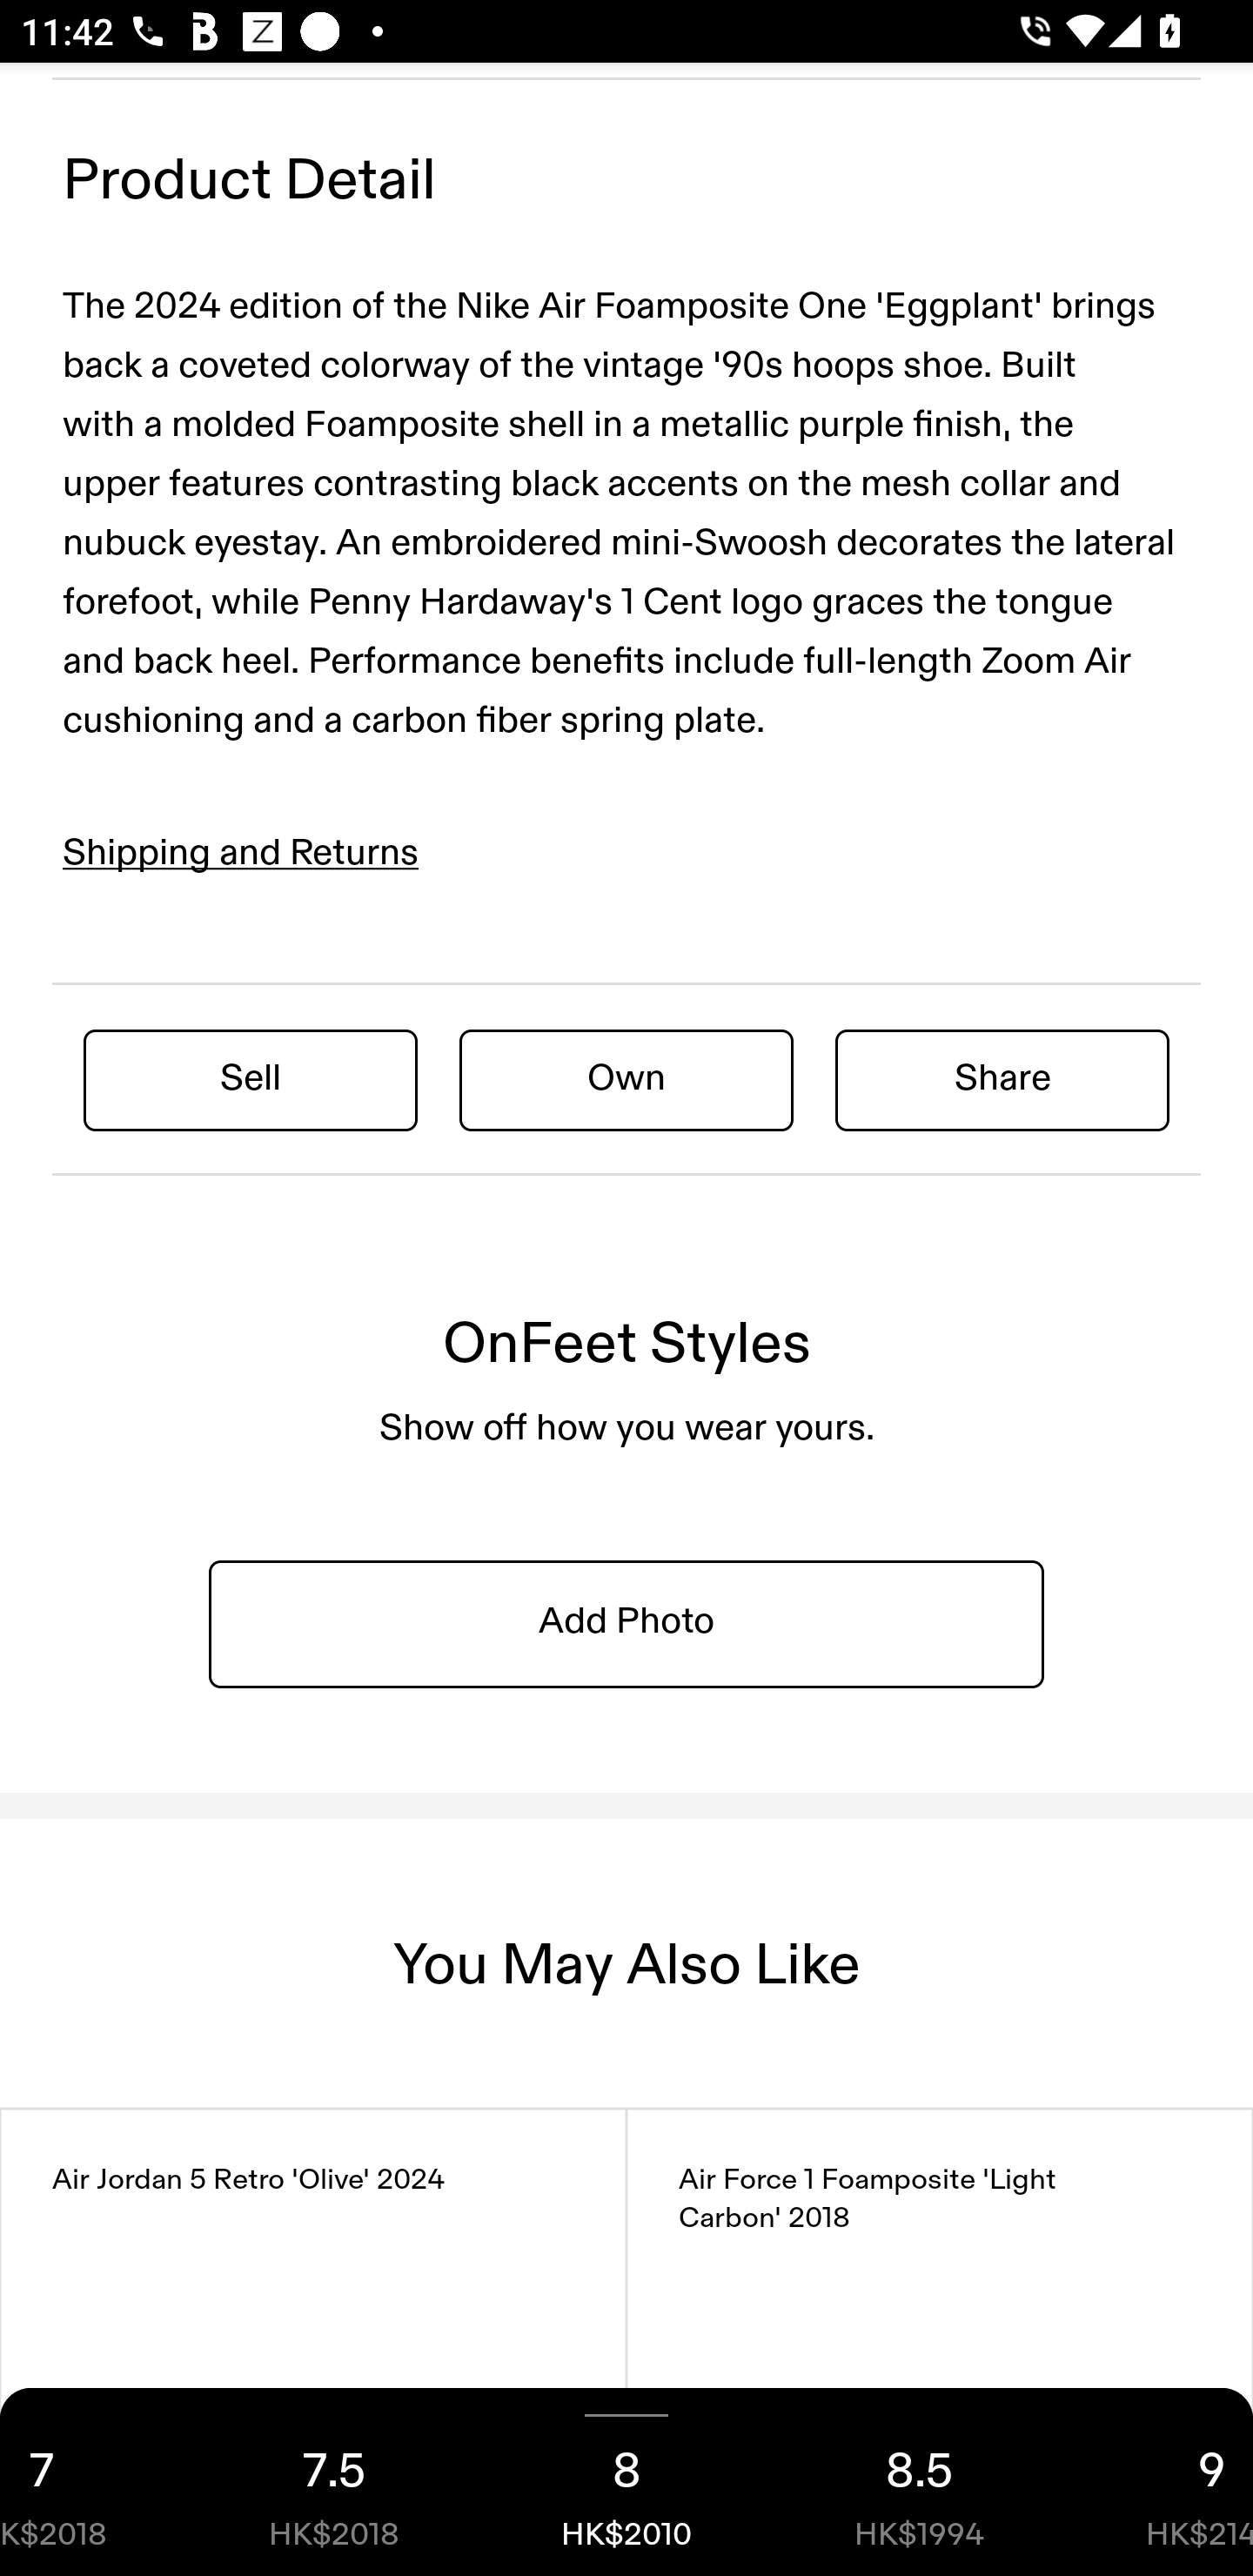  What do you see at coordinates (919, 2482) in the screenshot?
I see `8.5 HK$1994` at bounding box center [919, 2482].